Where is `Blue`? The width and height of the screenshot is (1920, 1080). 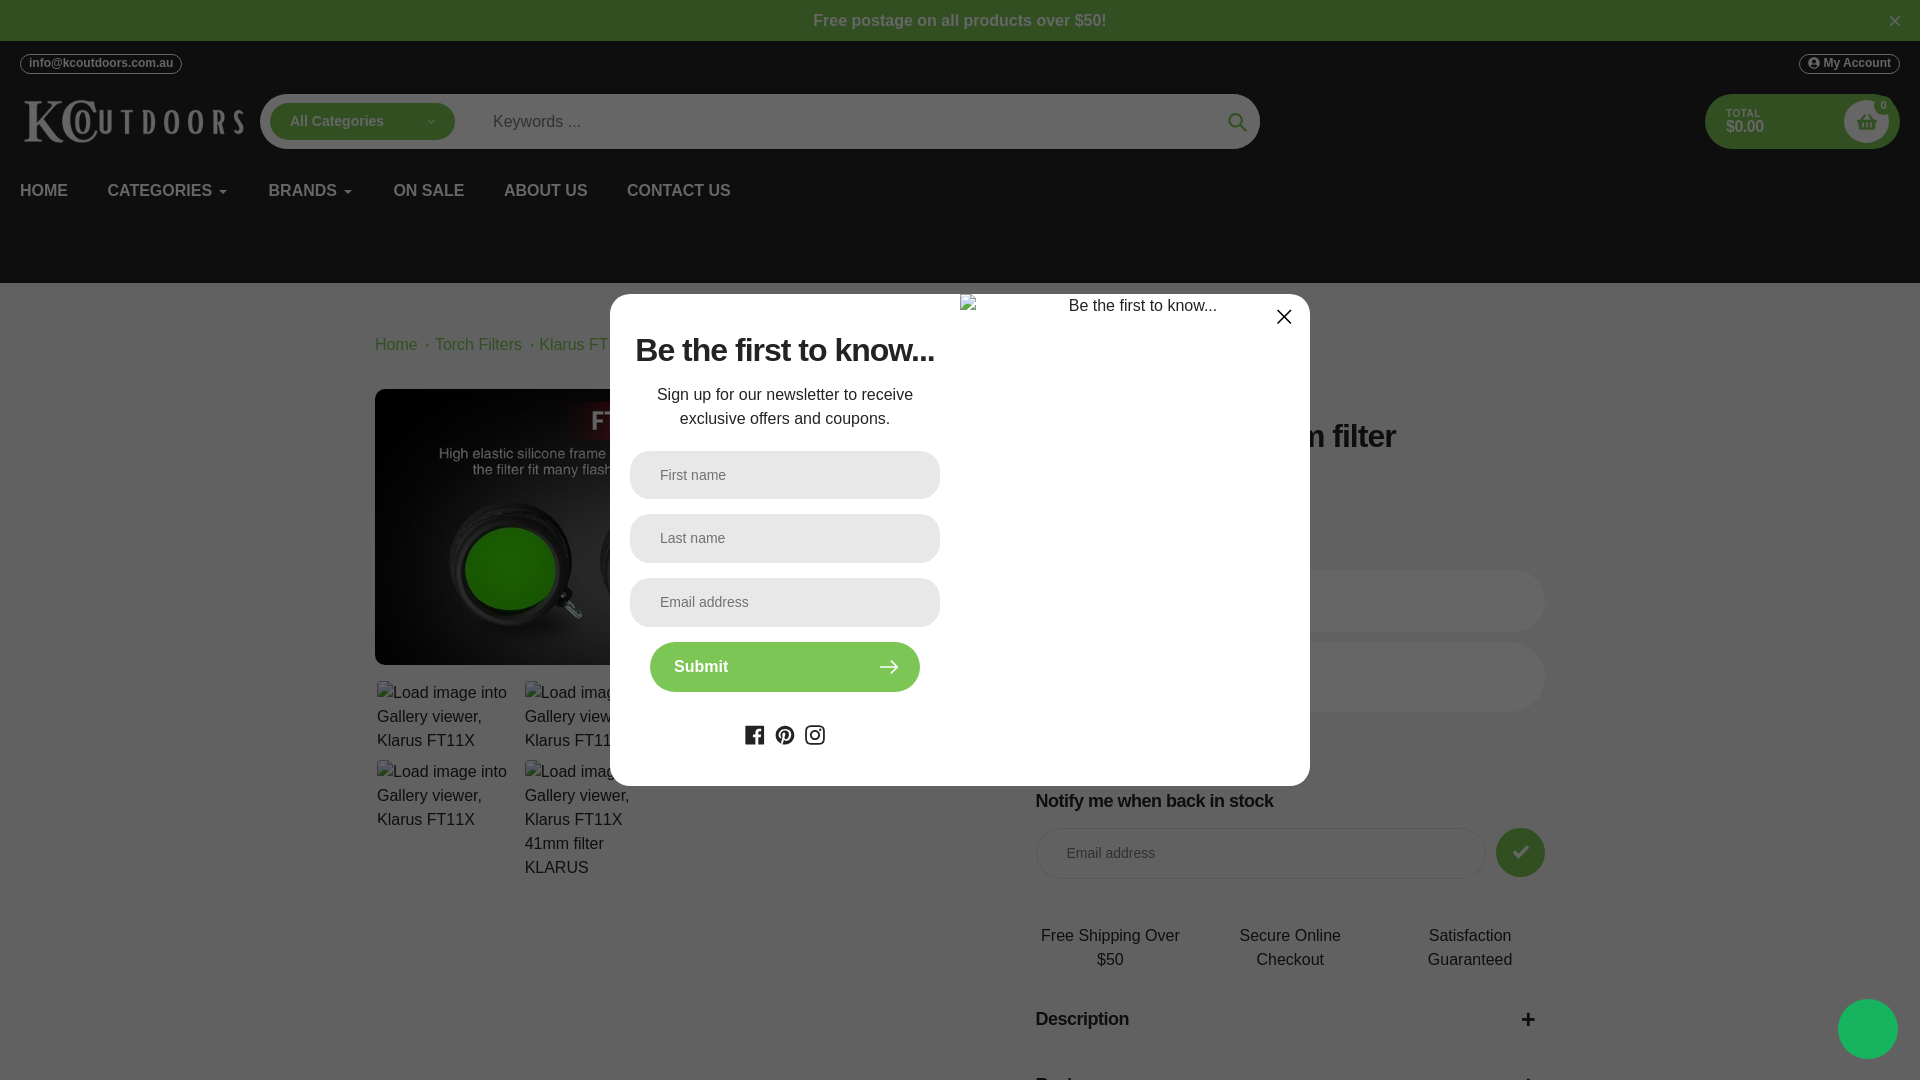
Blue is located at coordinates (1212, 600).